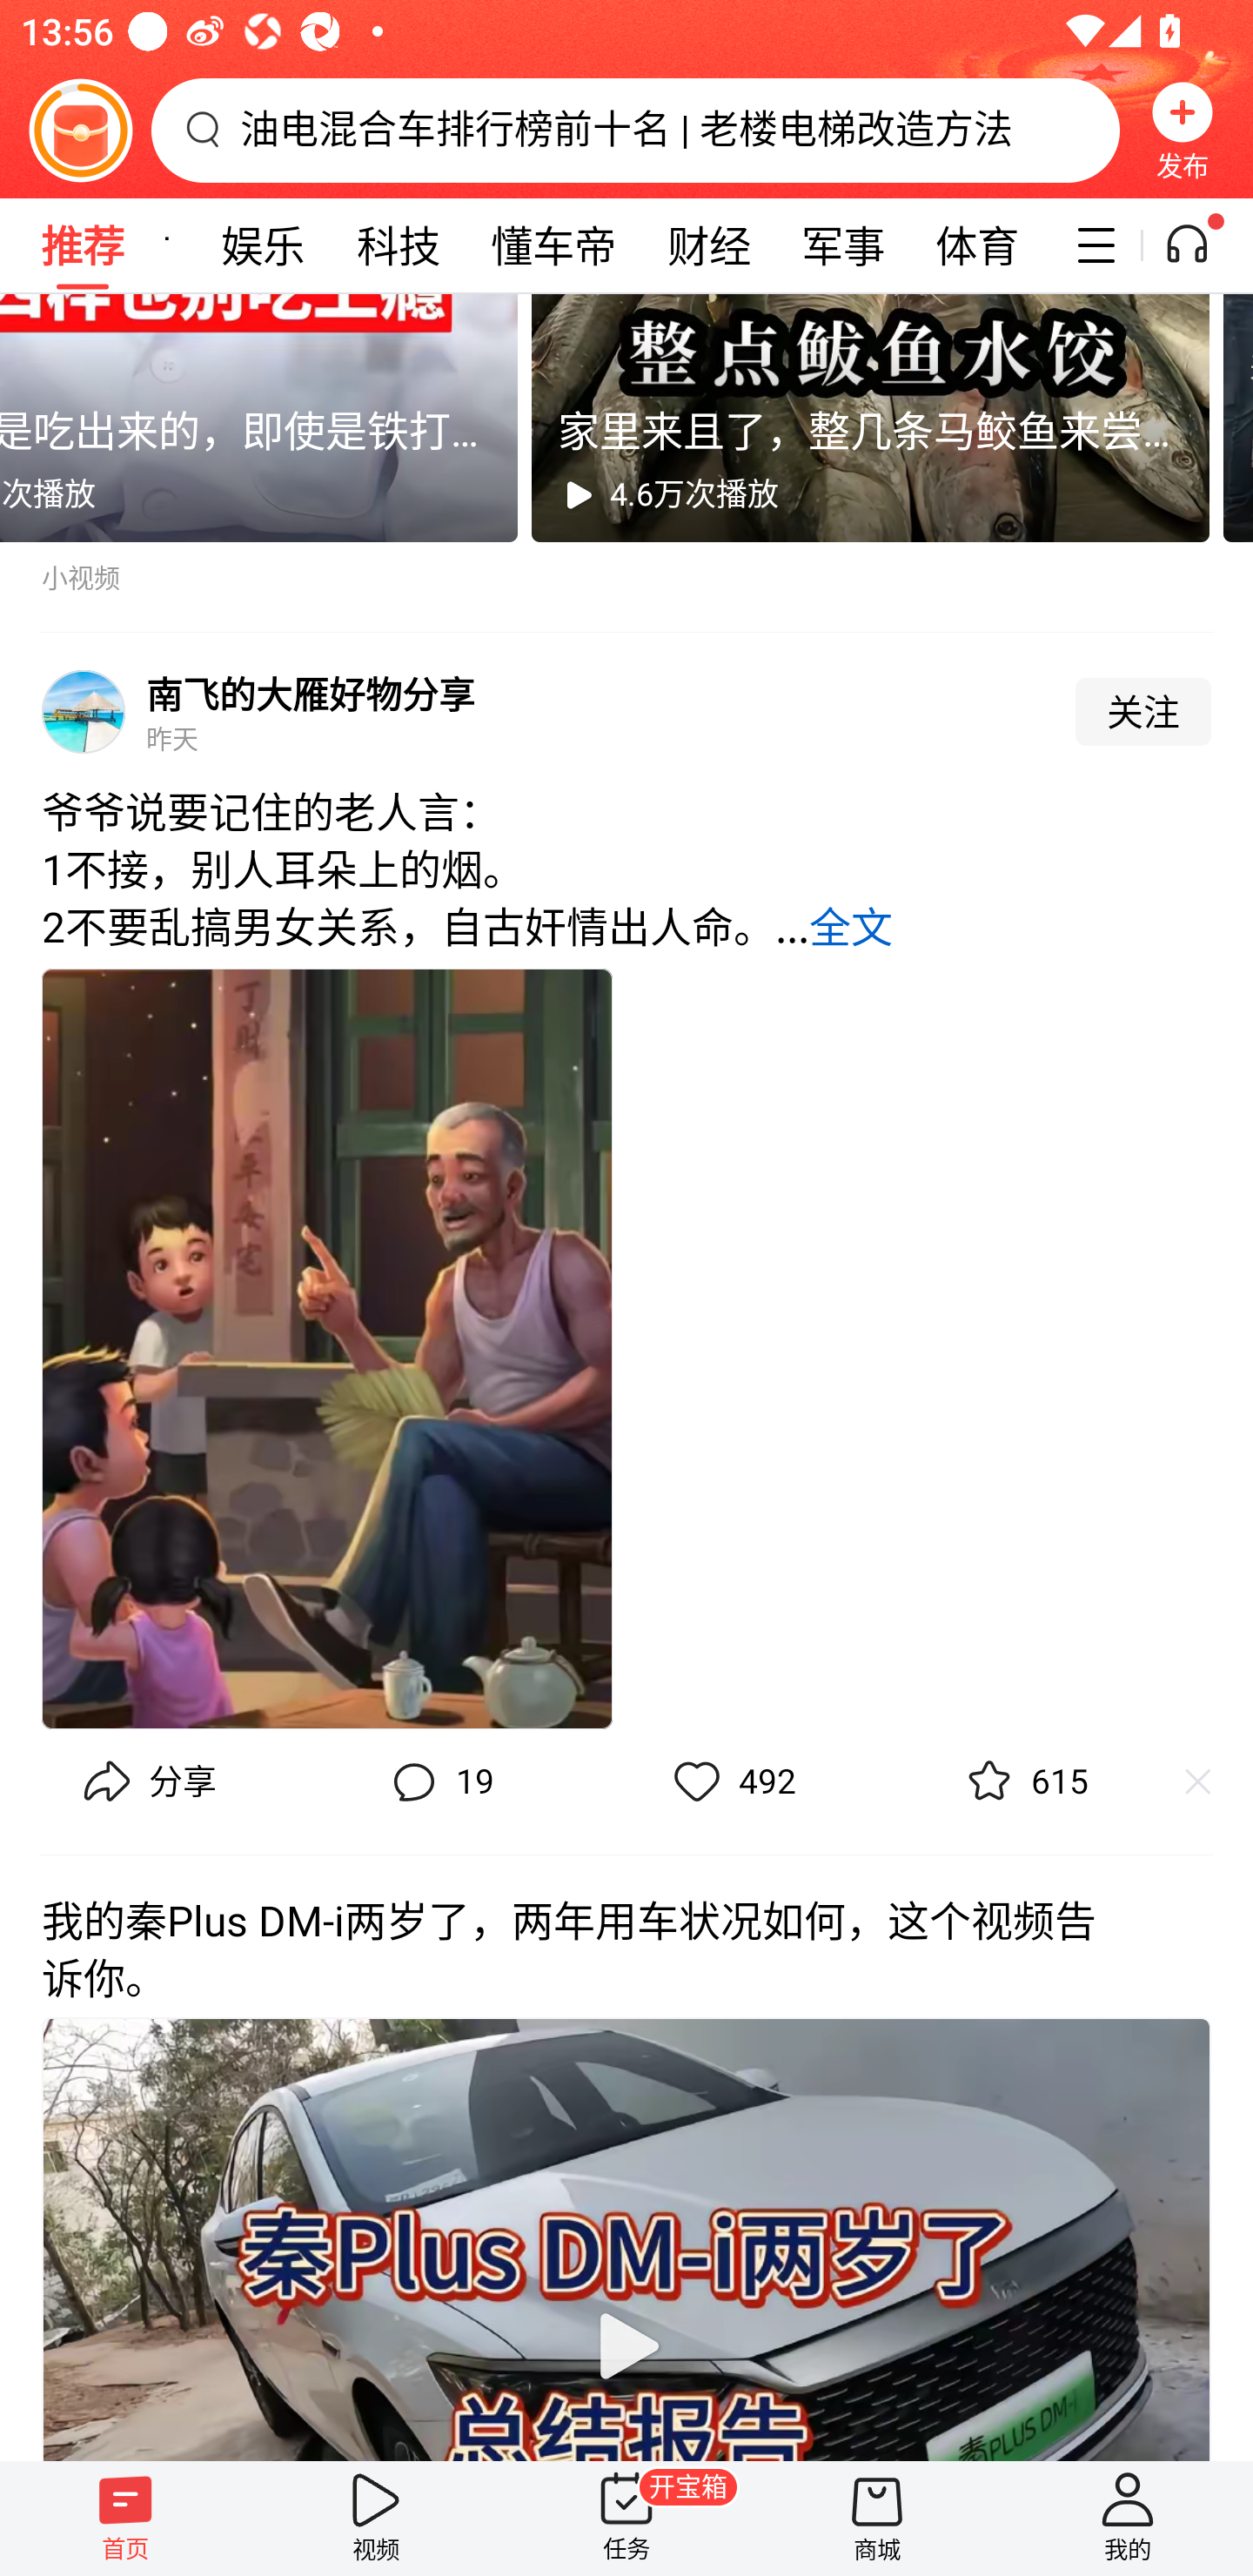 This screenshot has height=2576, width=1253. I want to click on 油电混合车排行榜前十名 | 老楼电梯改造方法 搜索框，油电混合车排行榜前十名 | 老楼电梯改造方法, so click(635, 130).